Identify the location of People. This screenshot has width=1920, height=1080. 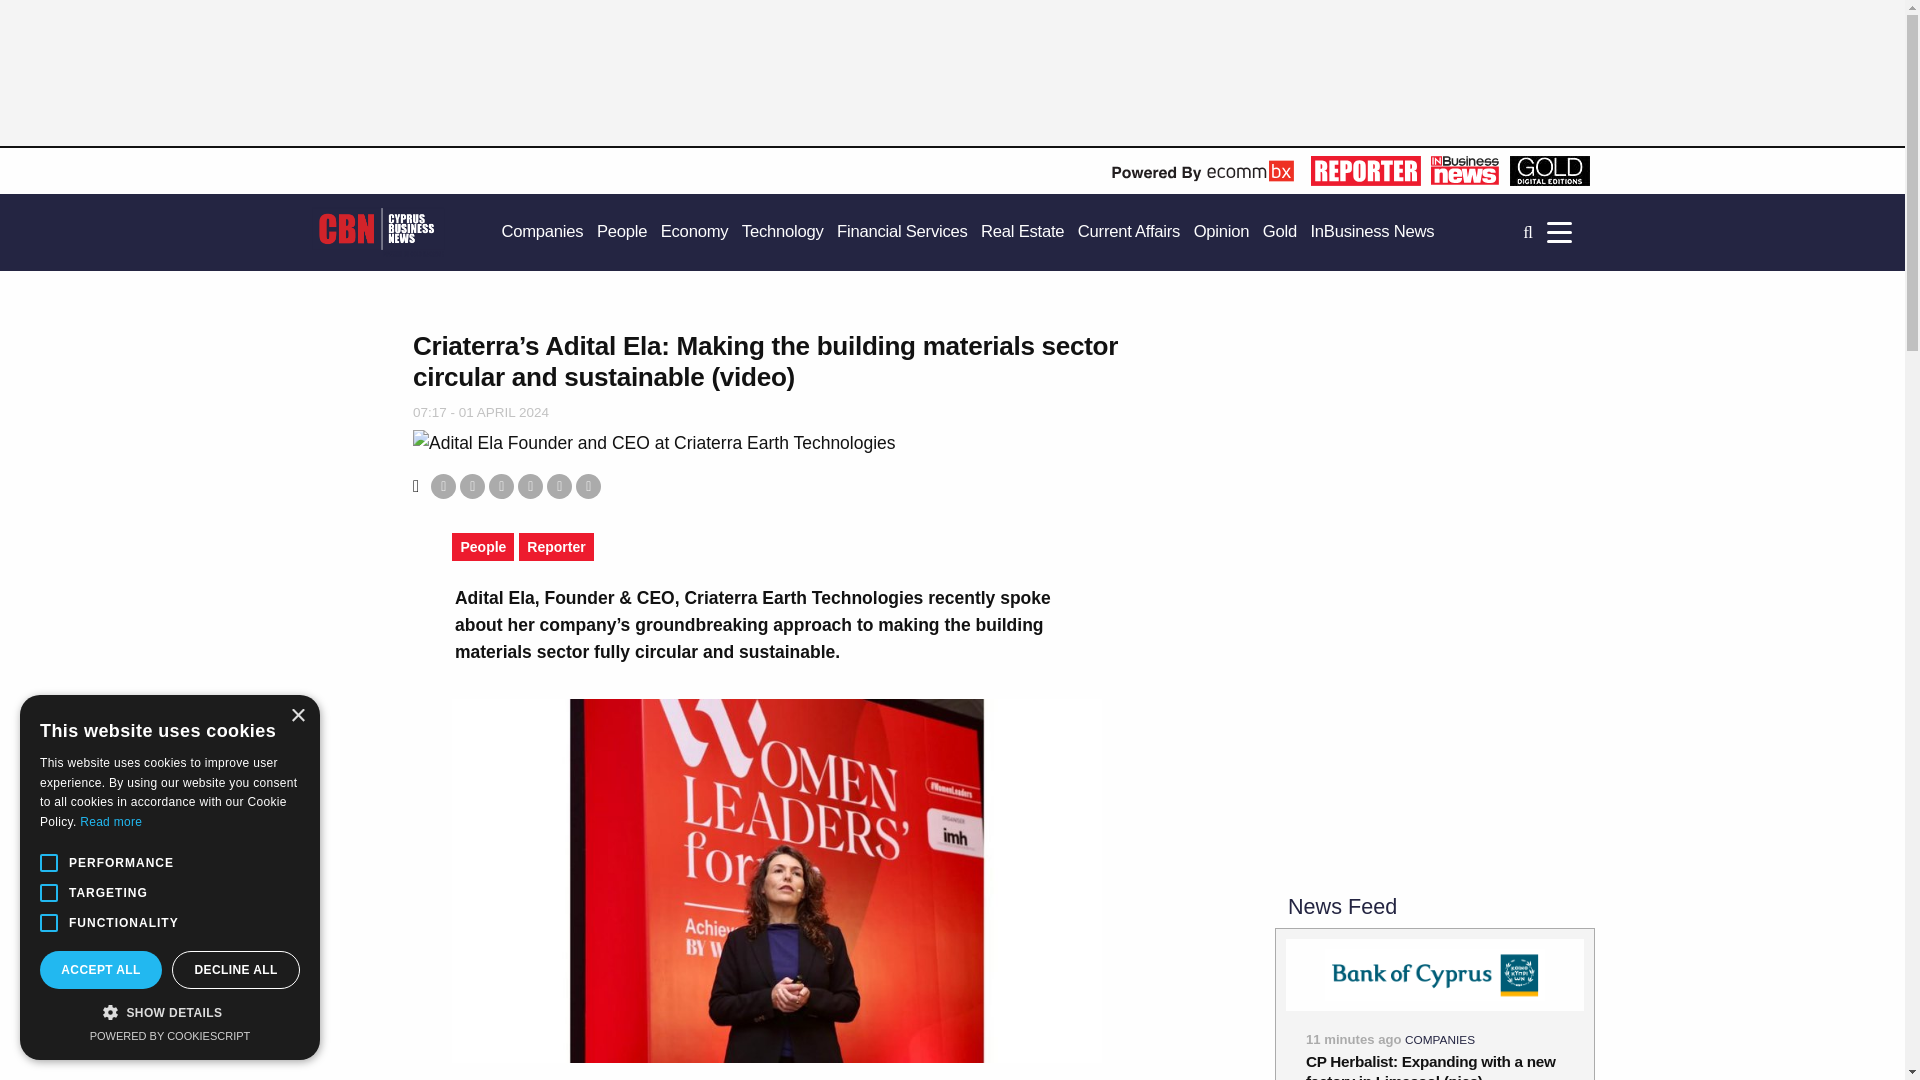
(622, 232).